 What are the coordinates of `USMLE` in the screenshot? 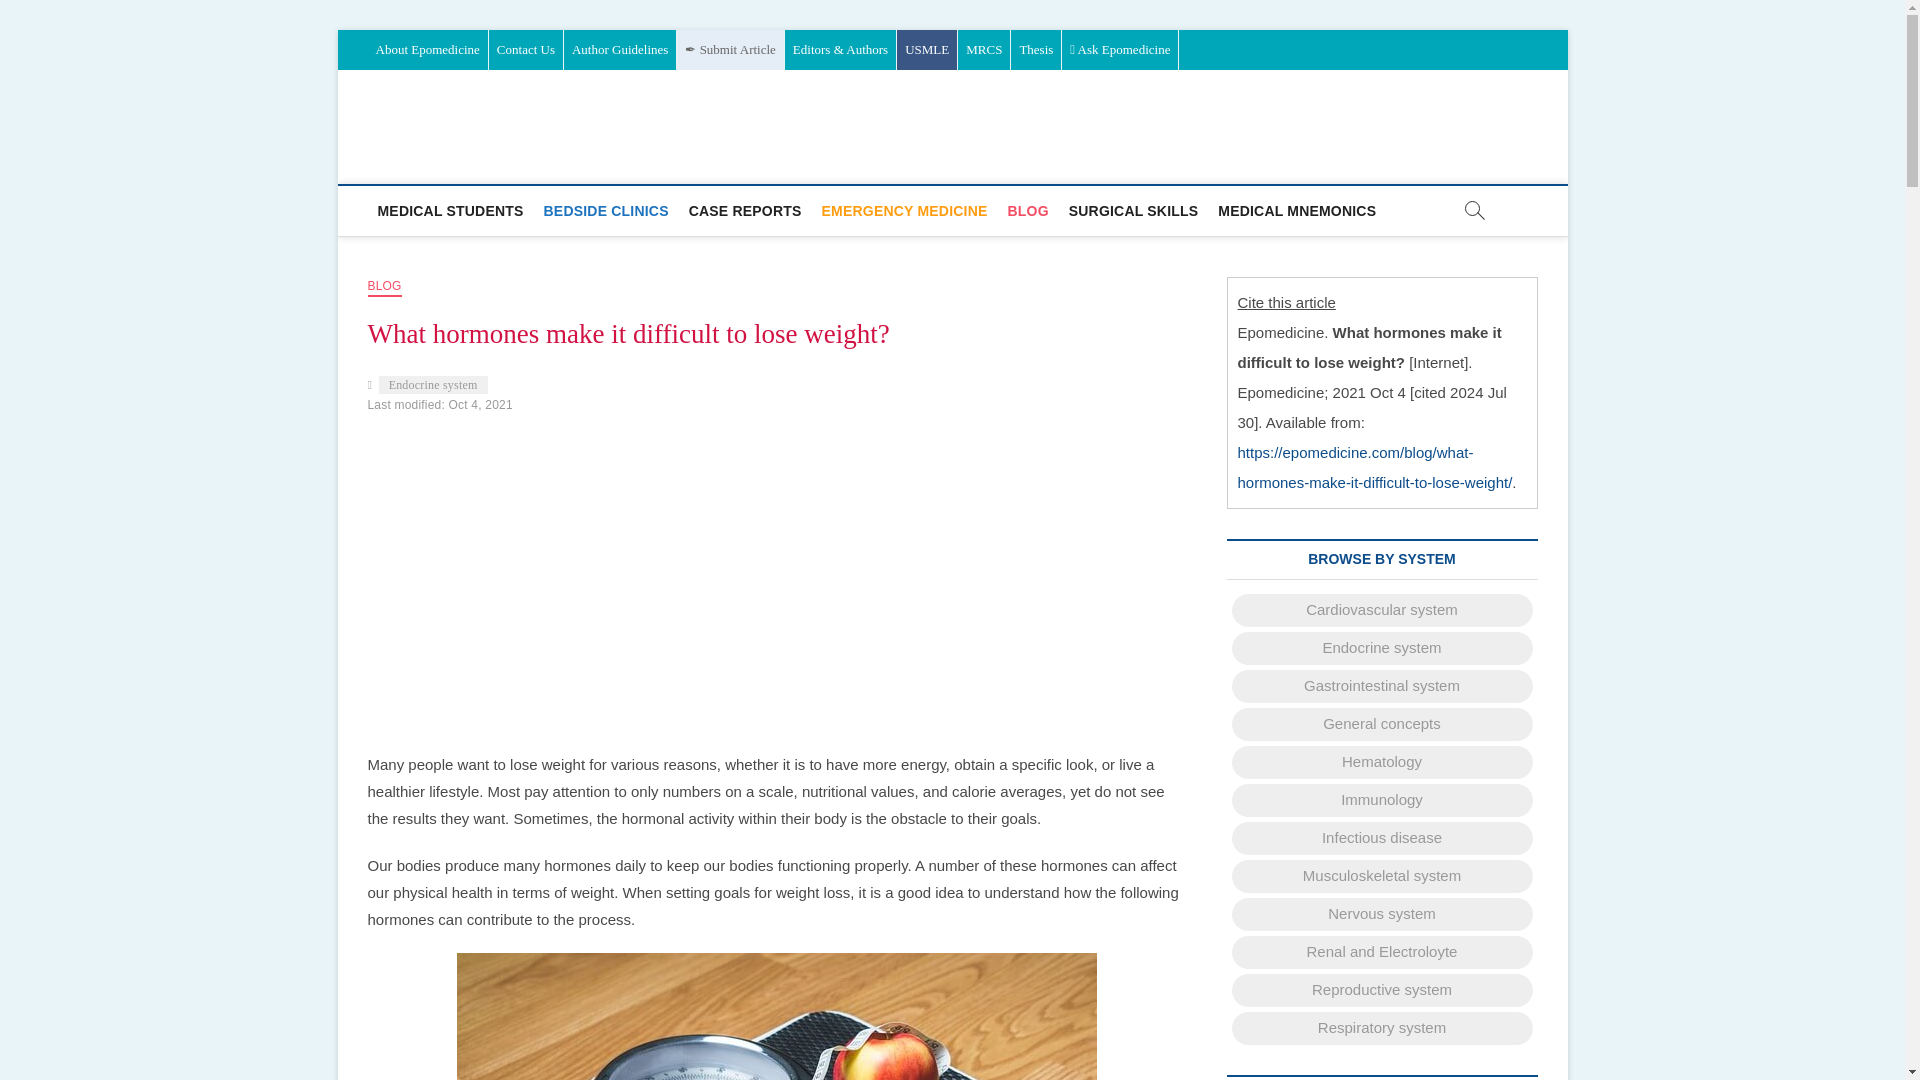 It's located at (926, 50).